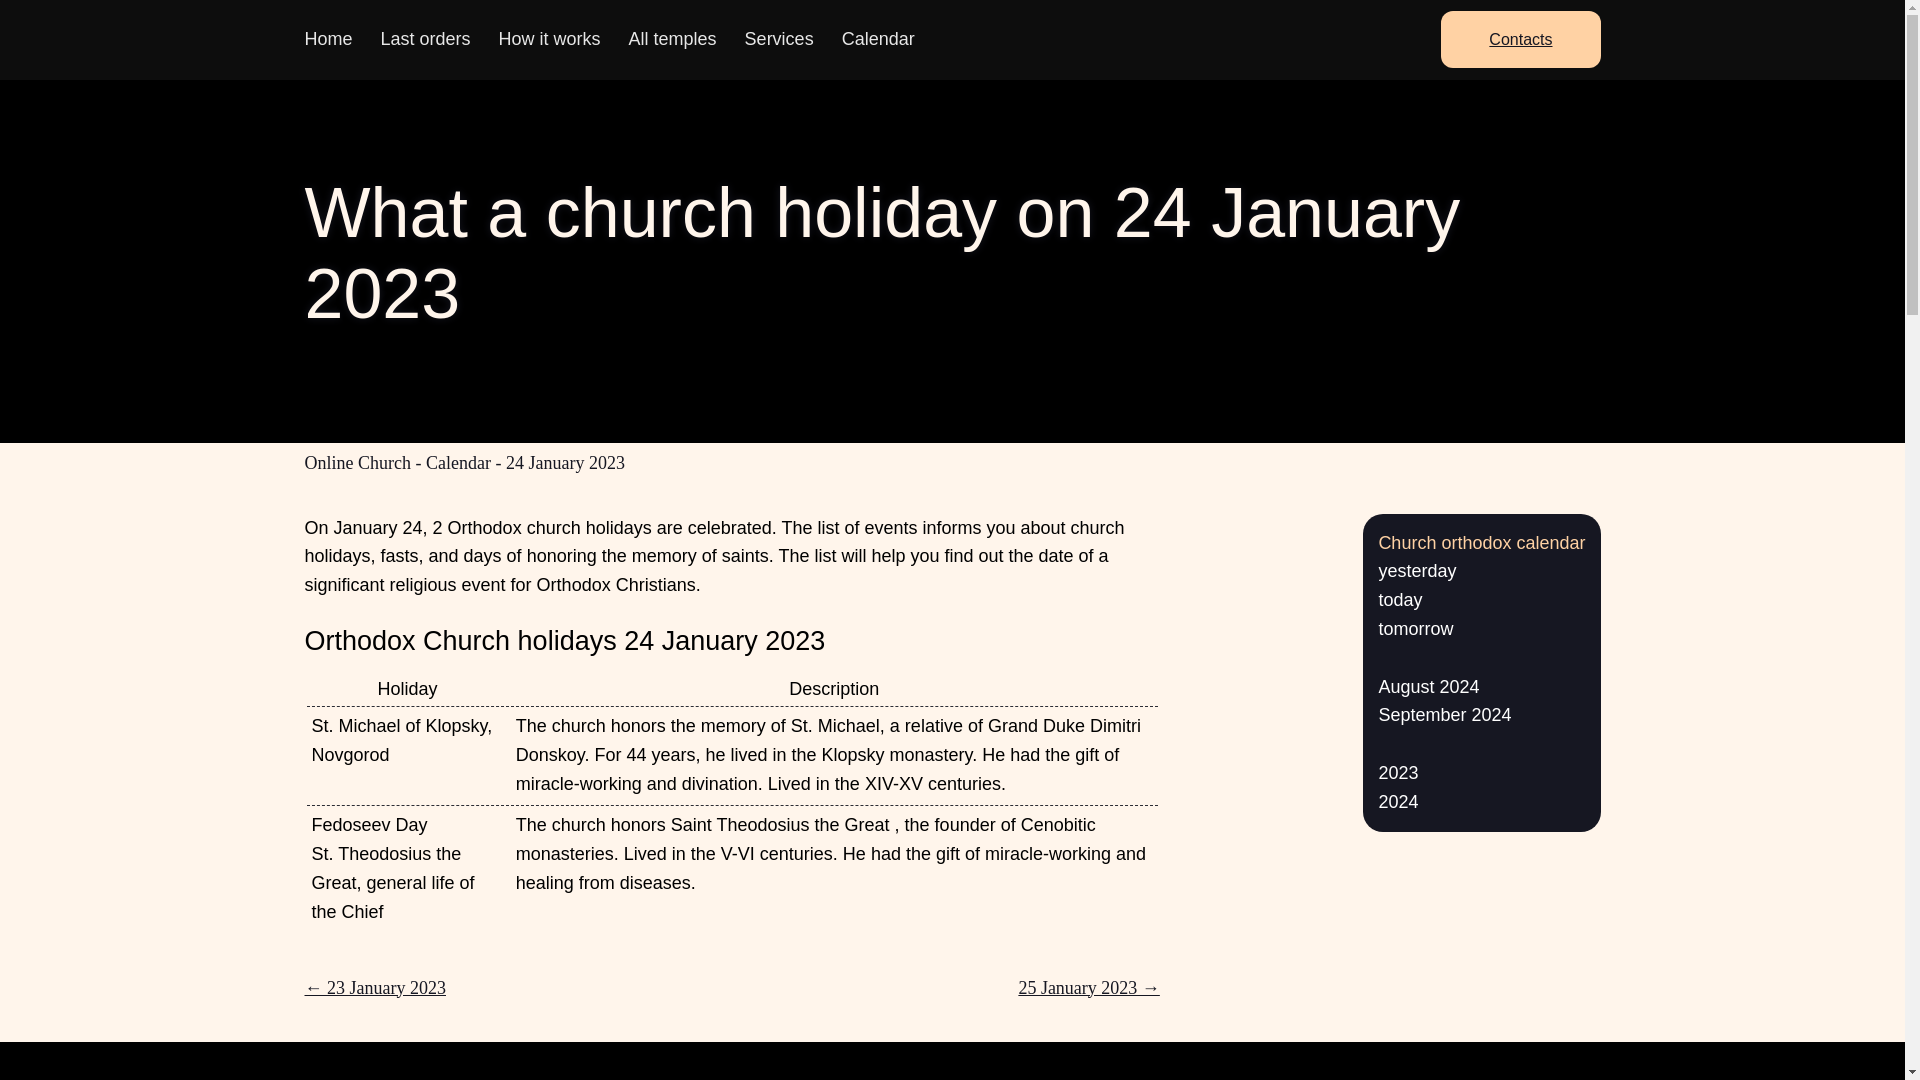  What do you see at coordinates (672, 38) in the screenshot?
I see `All temples` at bounding box center [672, 38].